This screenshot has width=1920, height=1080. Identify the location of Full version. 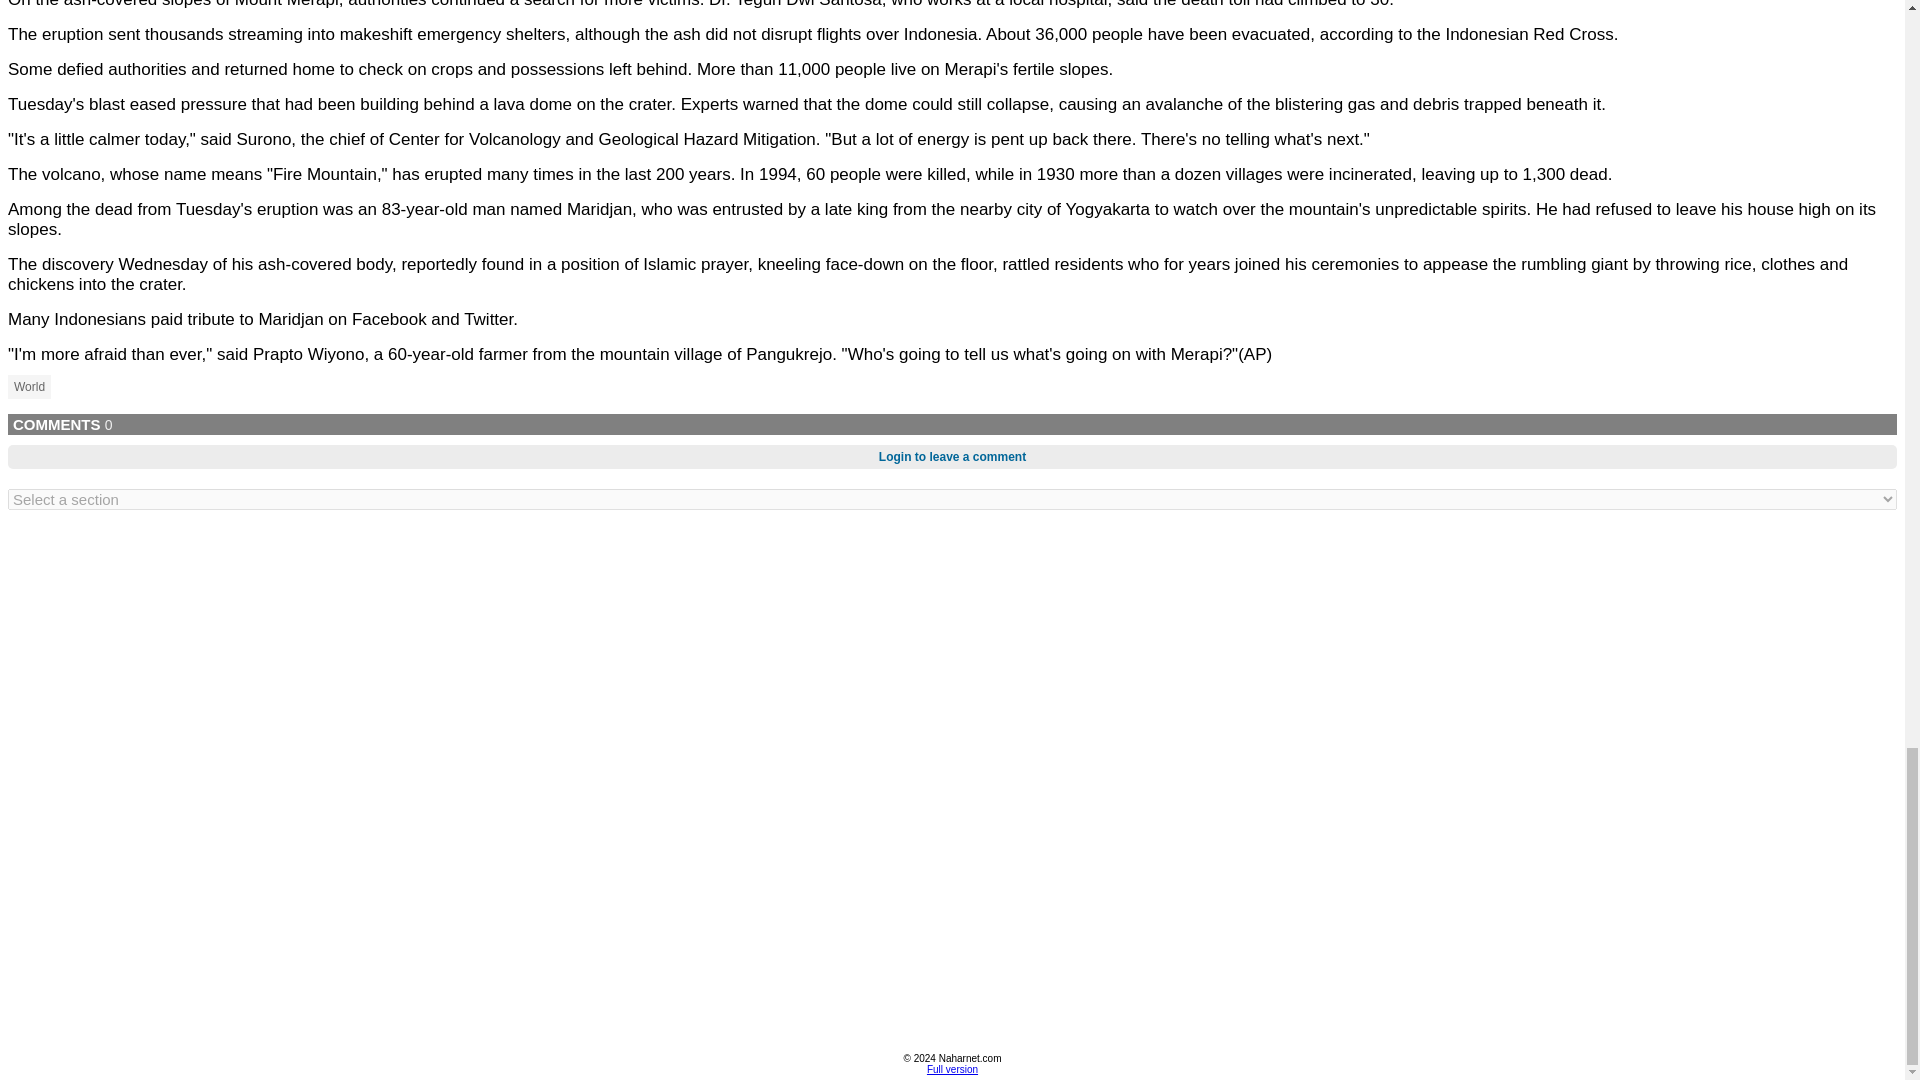
(952, 1068).